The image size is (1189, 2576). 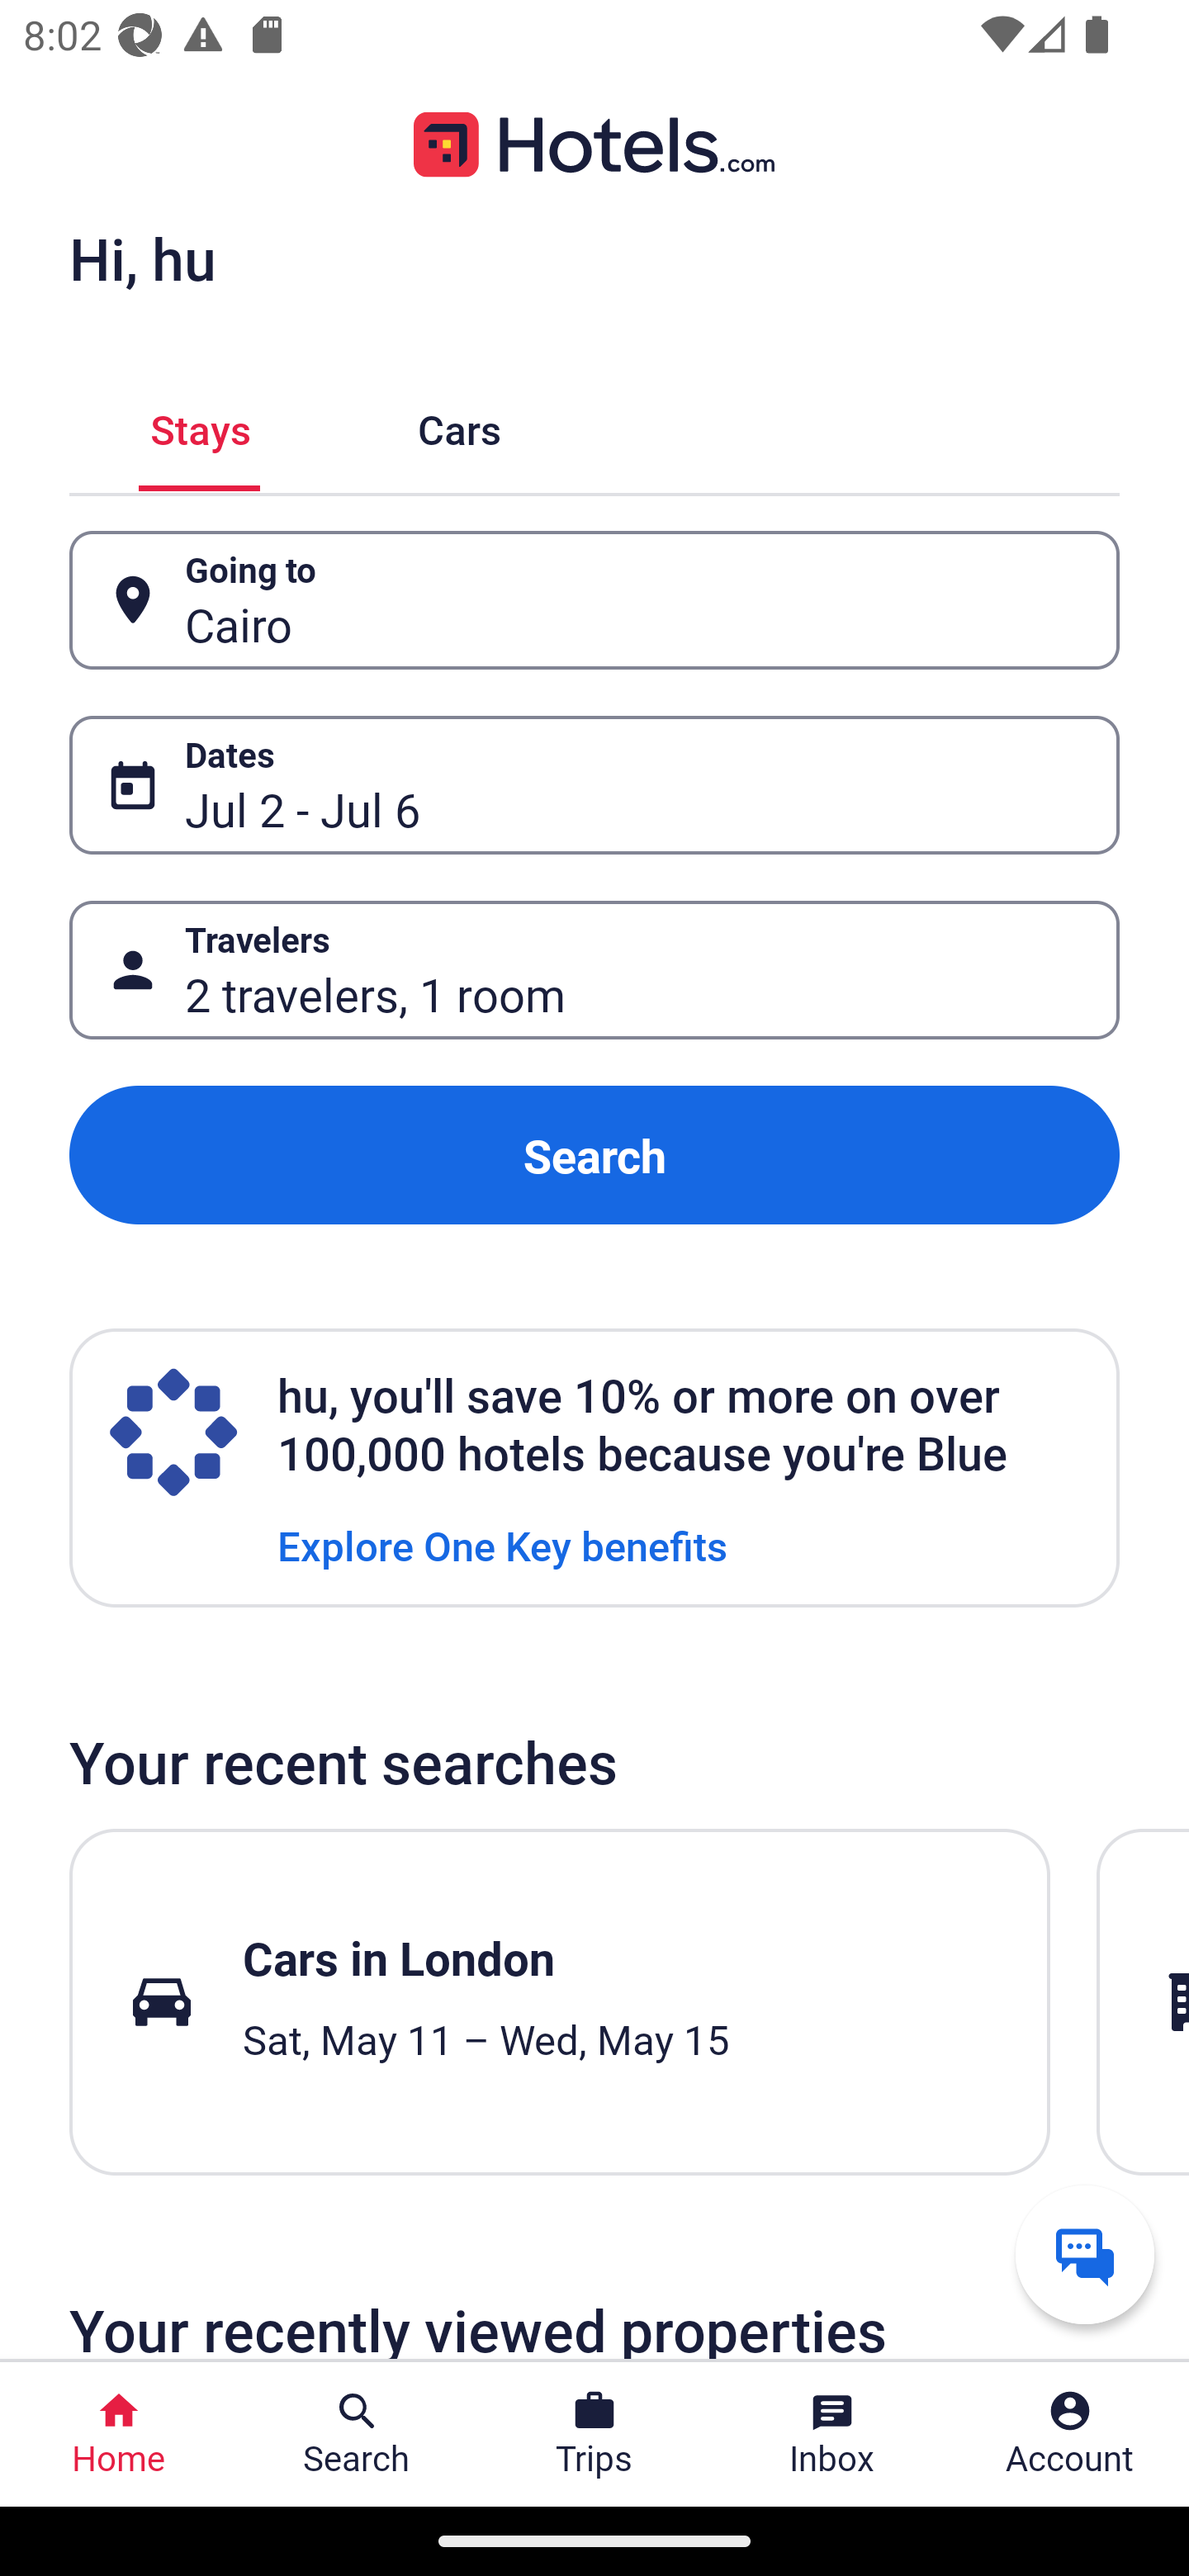 What do you see at coordinates (459, 426) in the screenshot?
I see `Cars` at bounding box center [459, 426].